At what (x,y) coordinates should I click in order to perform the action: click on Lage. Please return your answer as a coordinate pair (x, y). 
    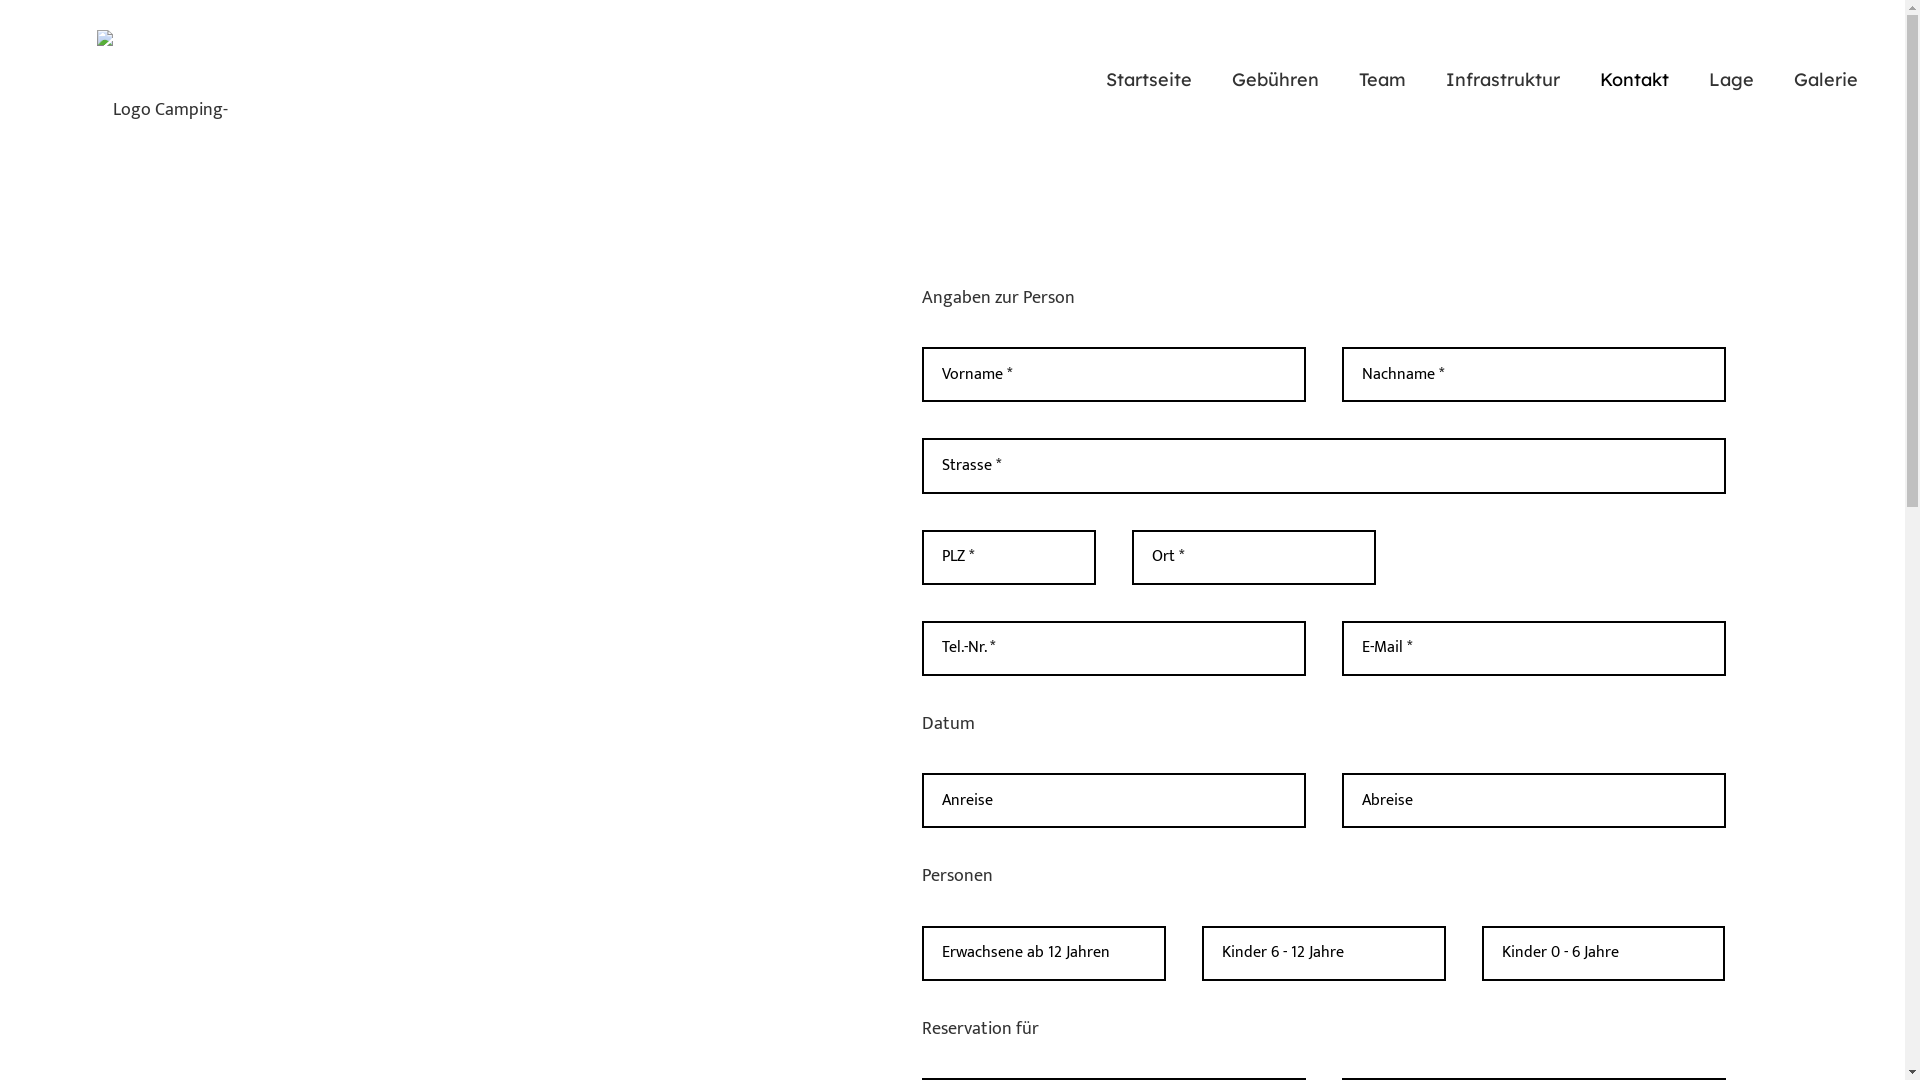
    Looking at the image, I should click on (998, 929).